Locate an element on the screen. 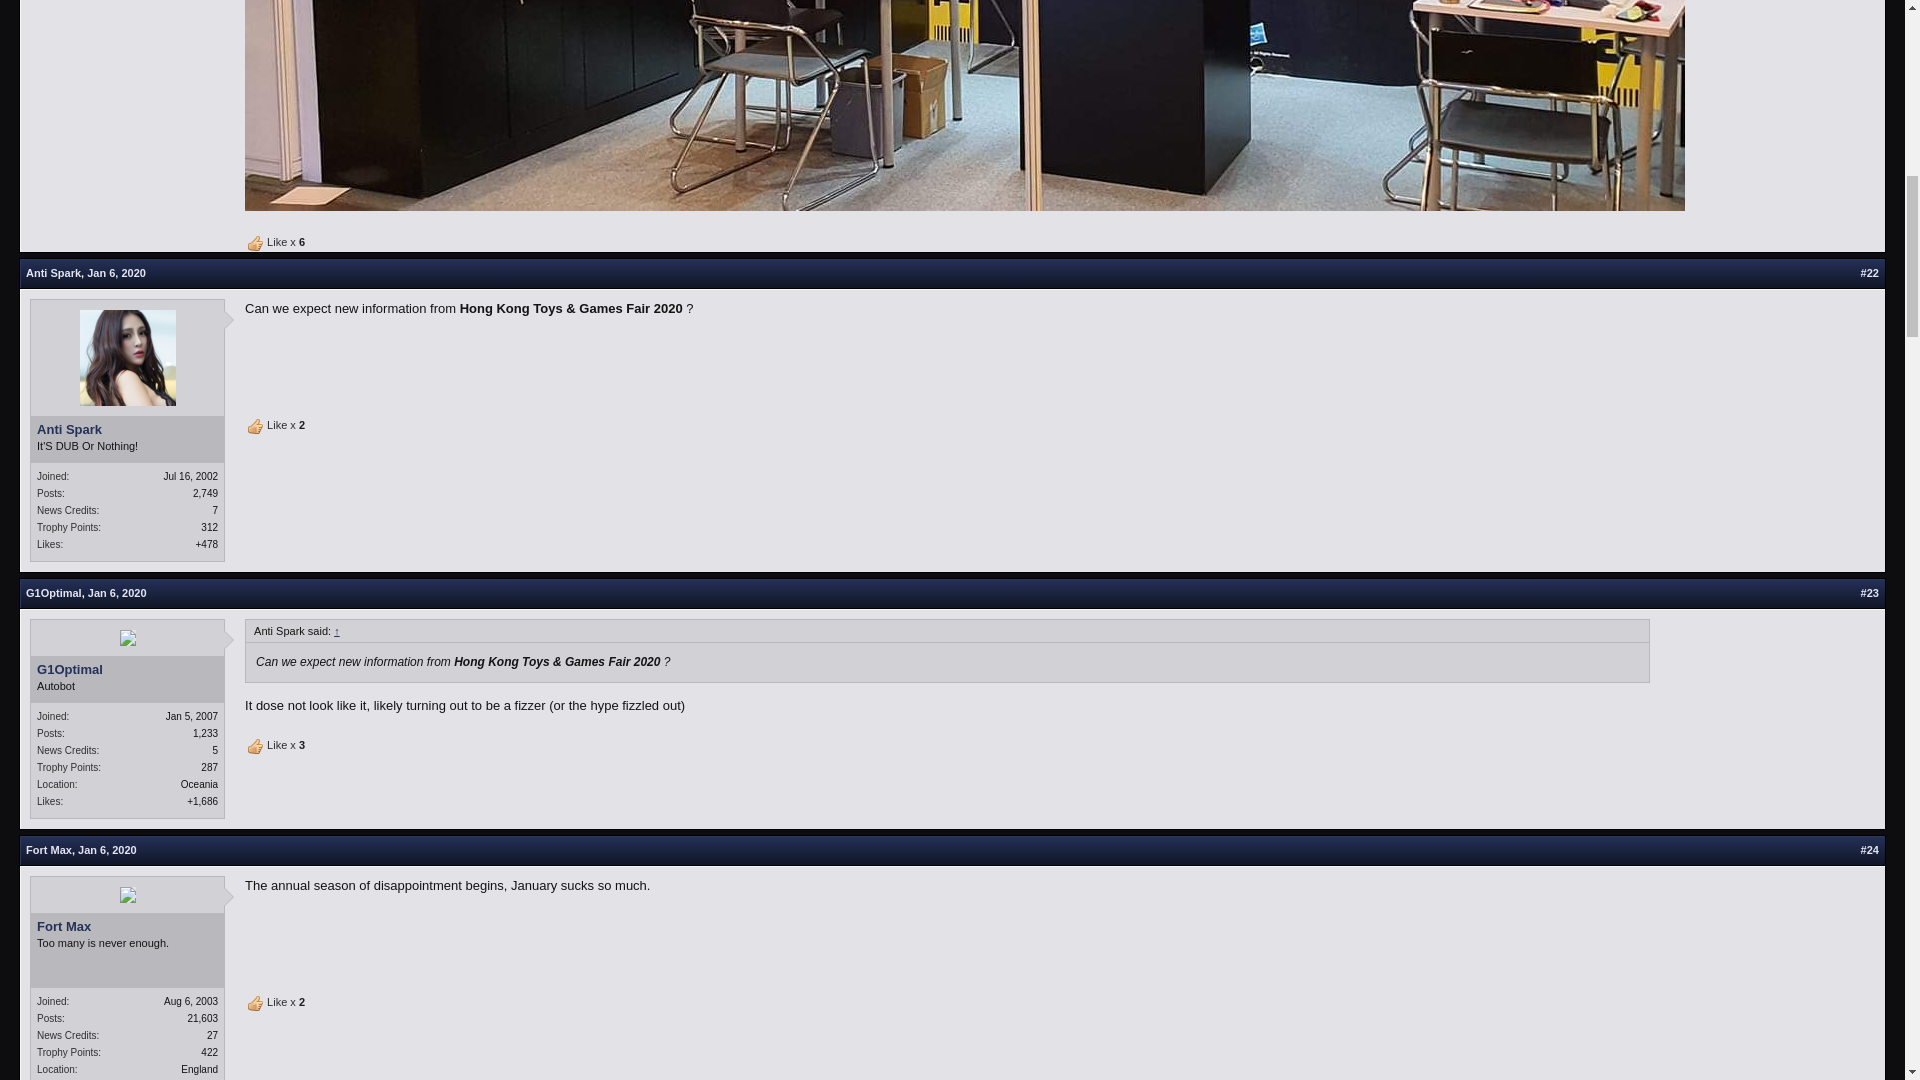  Permalink is located at coordinates (116, 272).